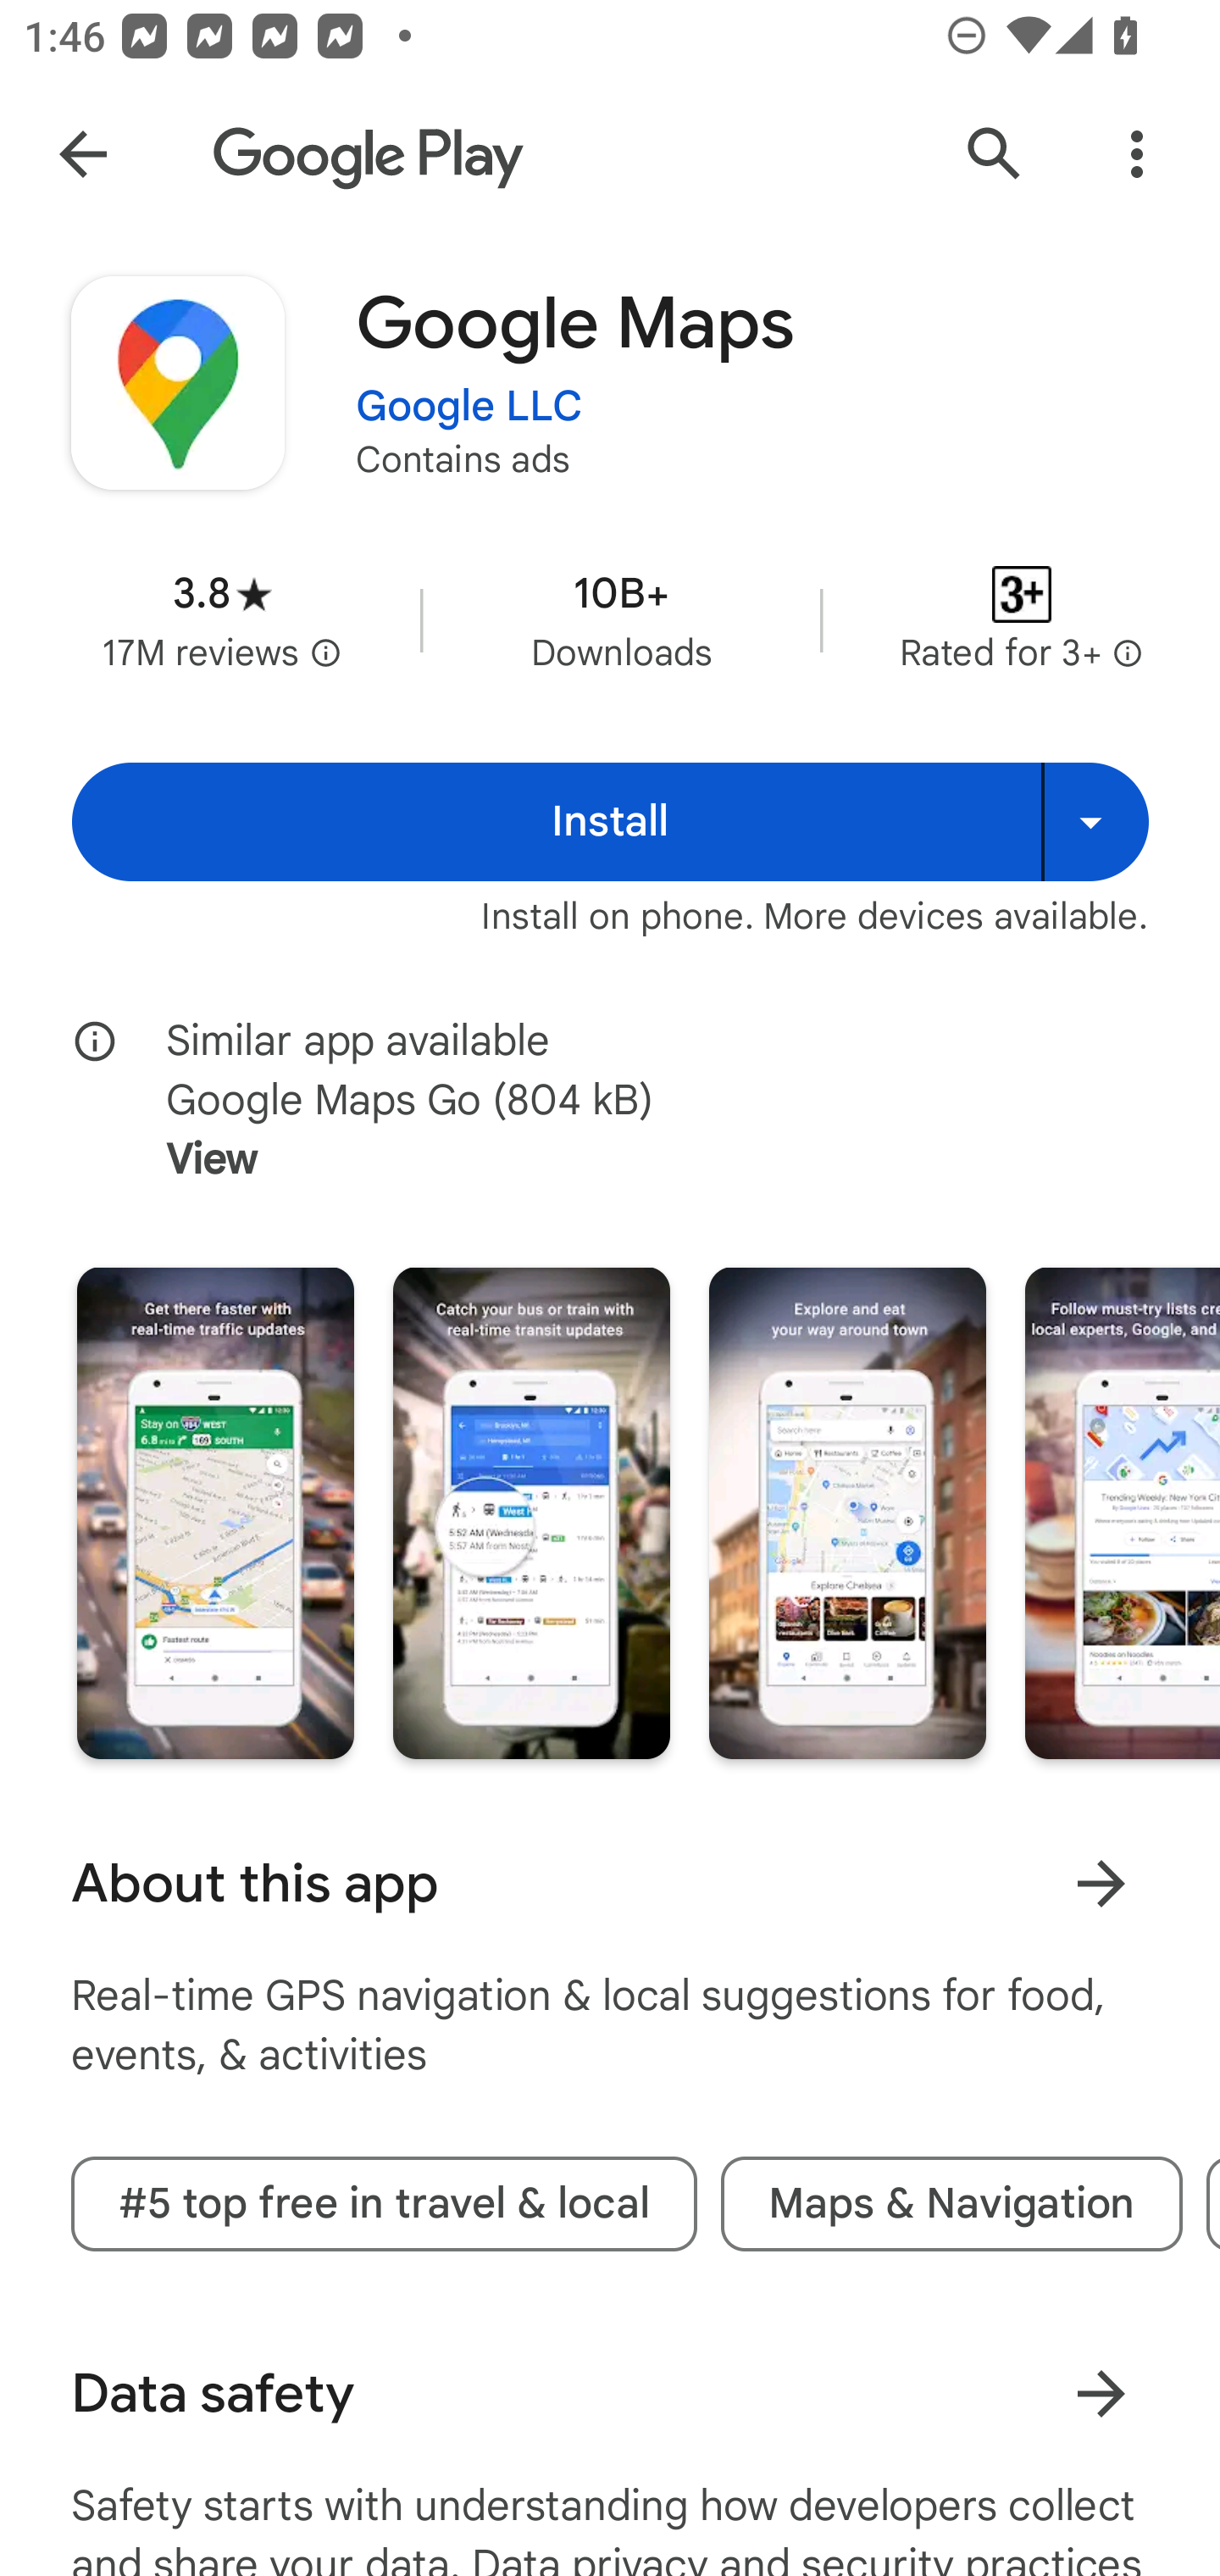  What do you see at coordinates (1101, 1885) in the screenshot?
I see `Learn more About this app` at bounding box center [1101, 1885].